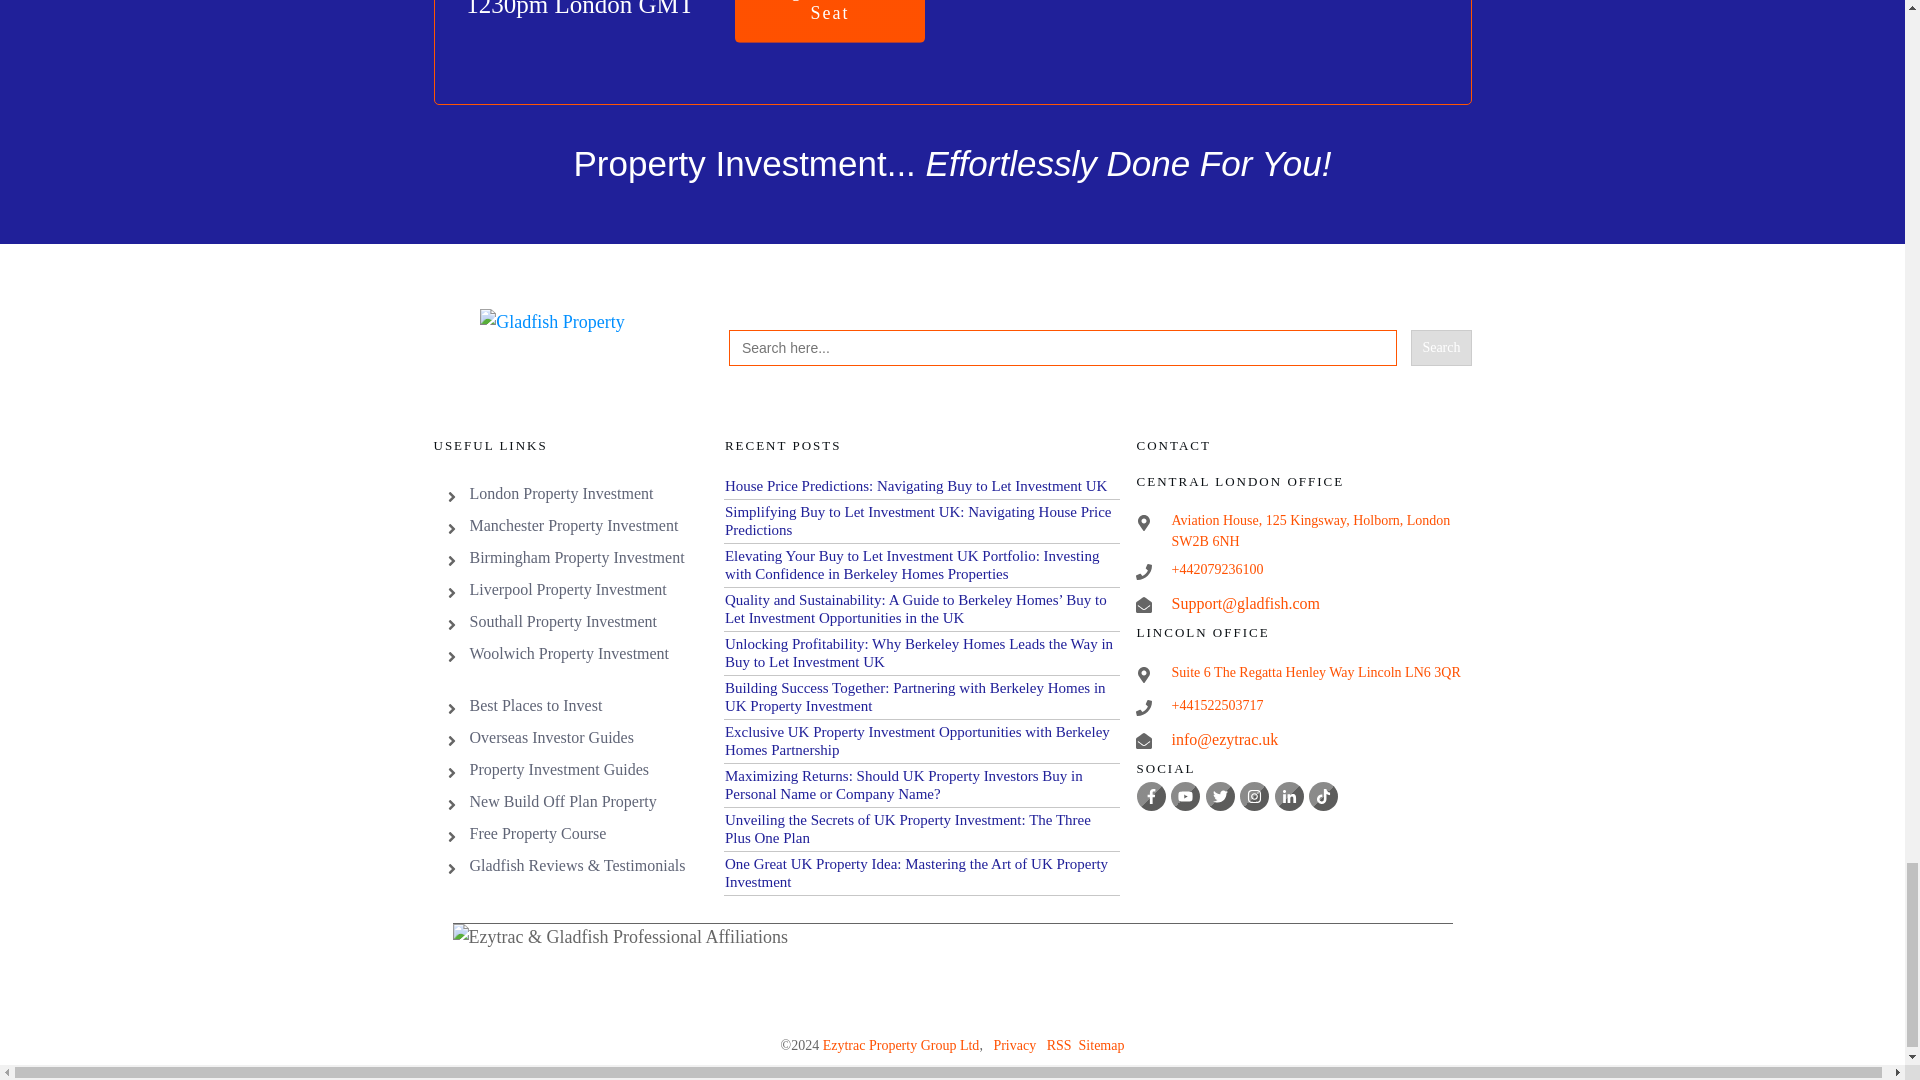 The width and height of the screenshot is (1920, 1080). I want to click on Search, so click(1440, 348).